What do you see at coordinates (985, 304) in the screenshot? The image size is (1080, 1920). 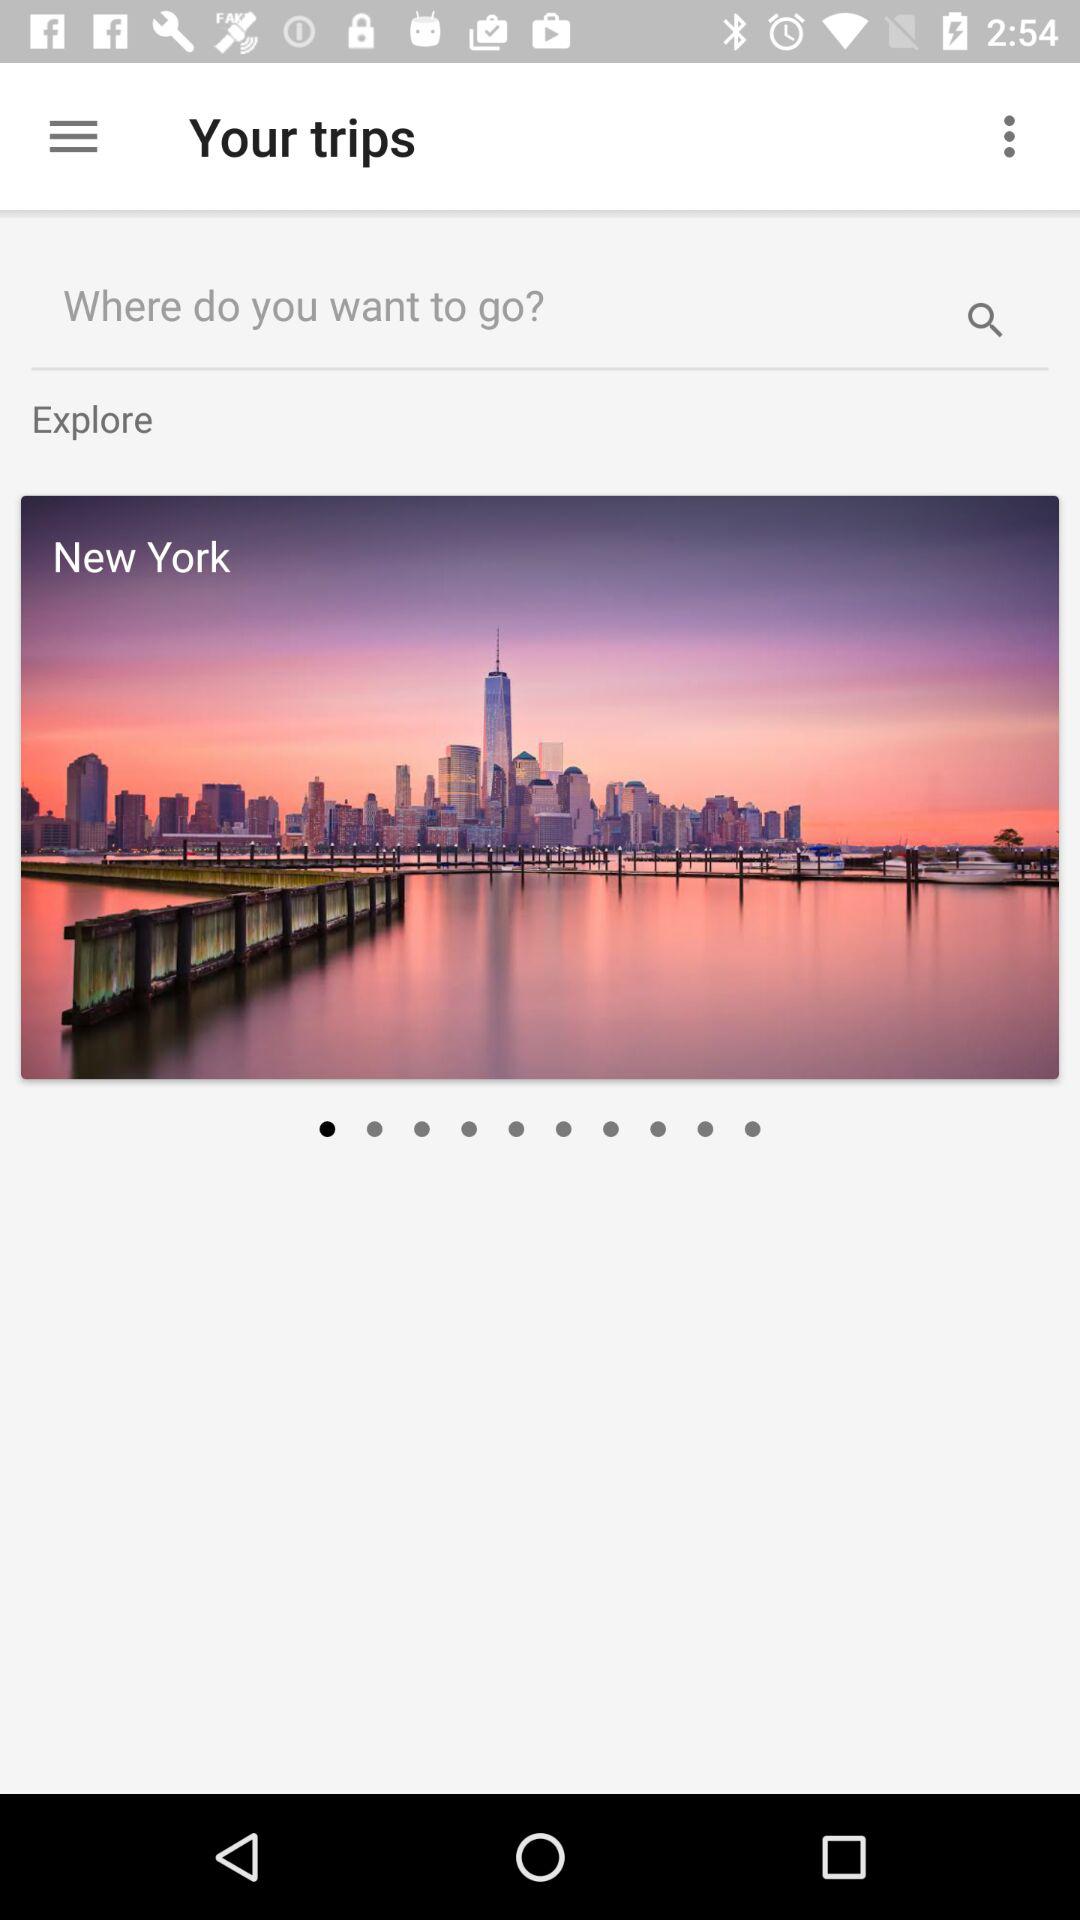 I see `open item next to the where do you icon` at bounding box center [985, 304].